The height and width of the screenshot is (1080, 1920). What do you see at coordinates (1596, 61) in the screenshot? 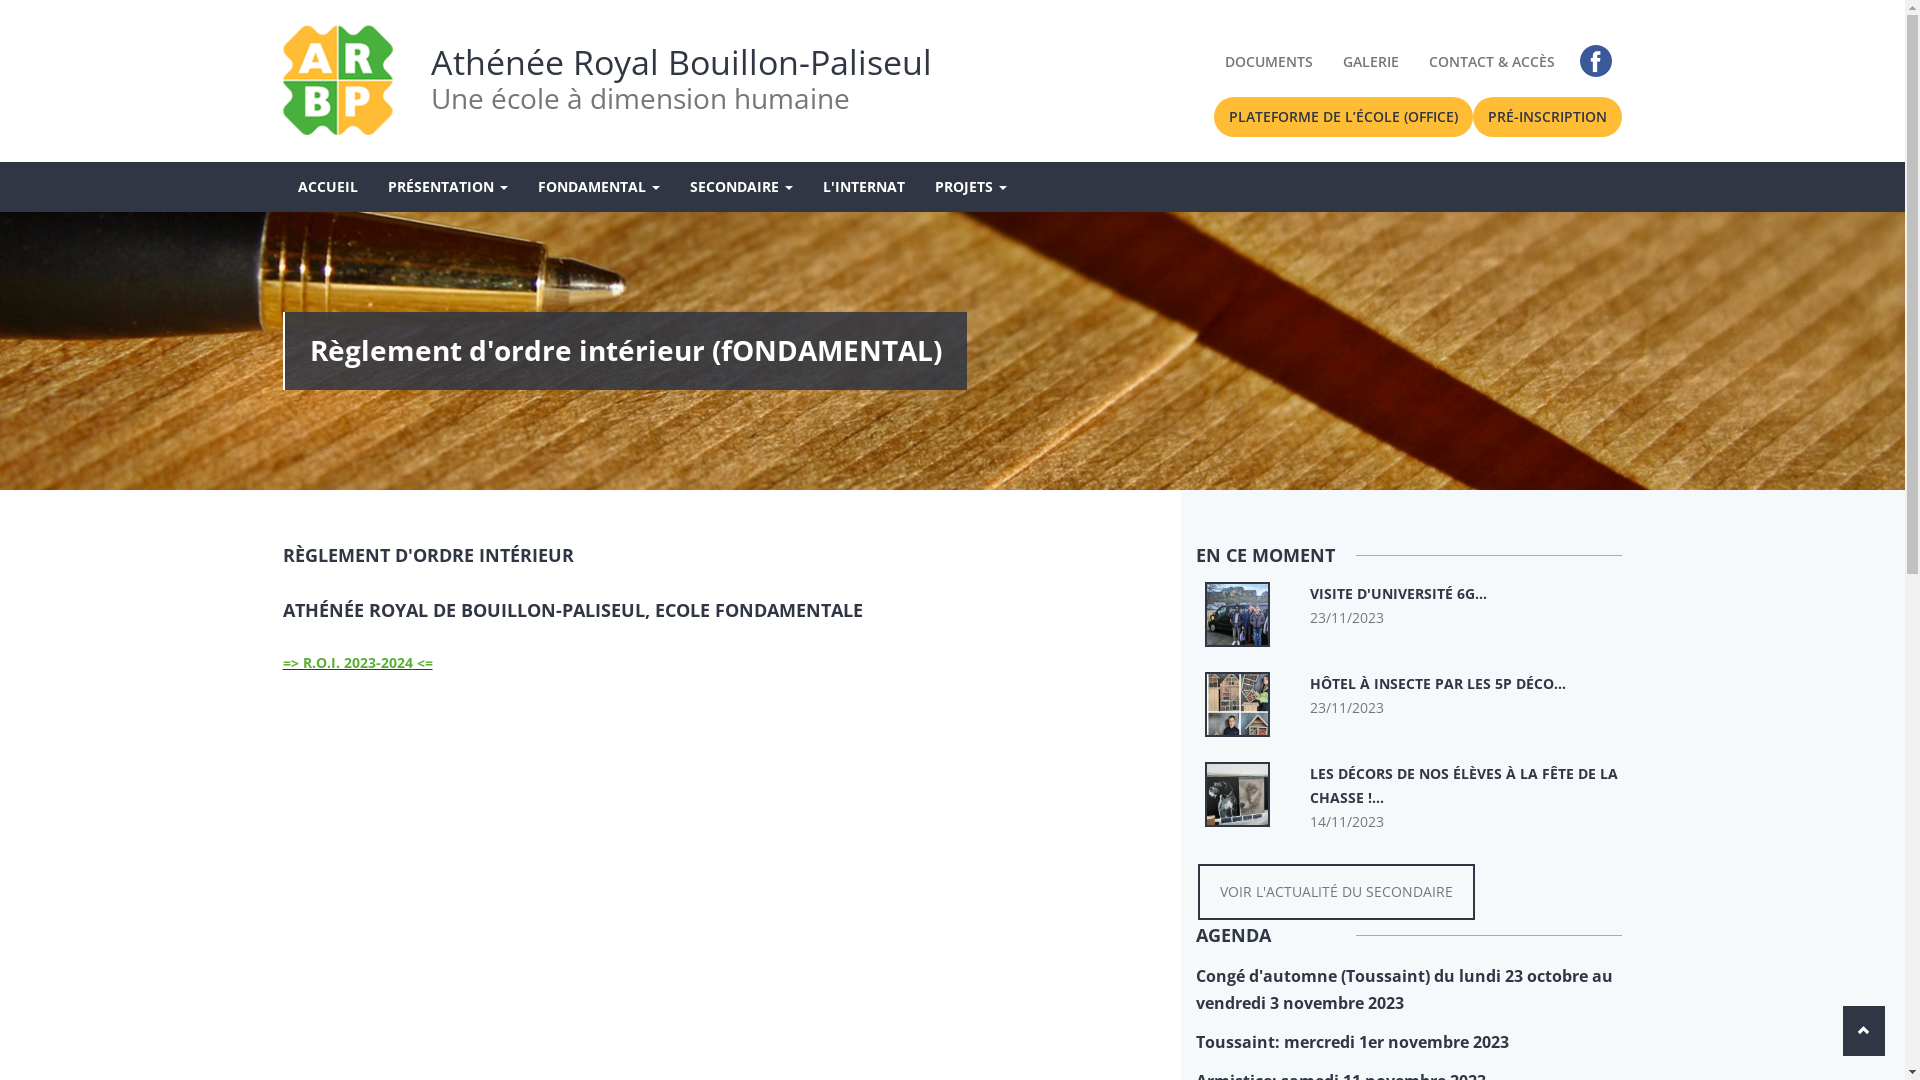
I see `Facebook` at bounding box center [1596, 61].